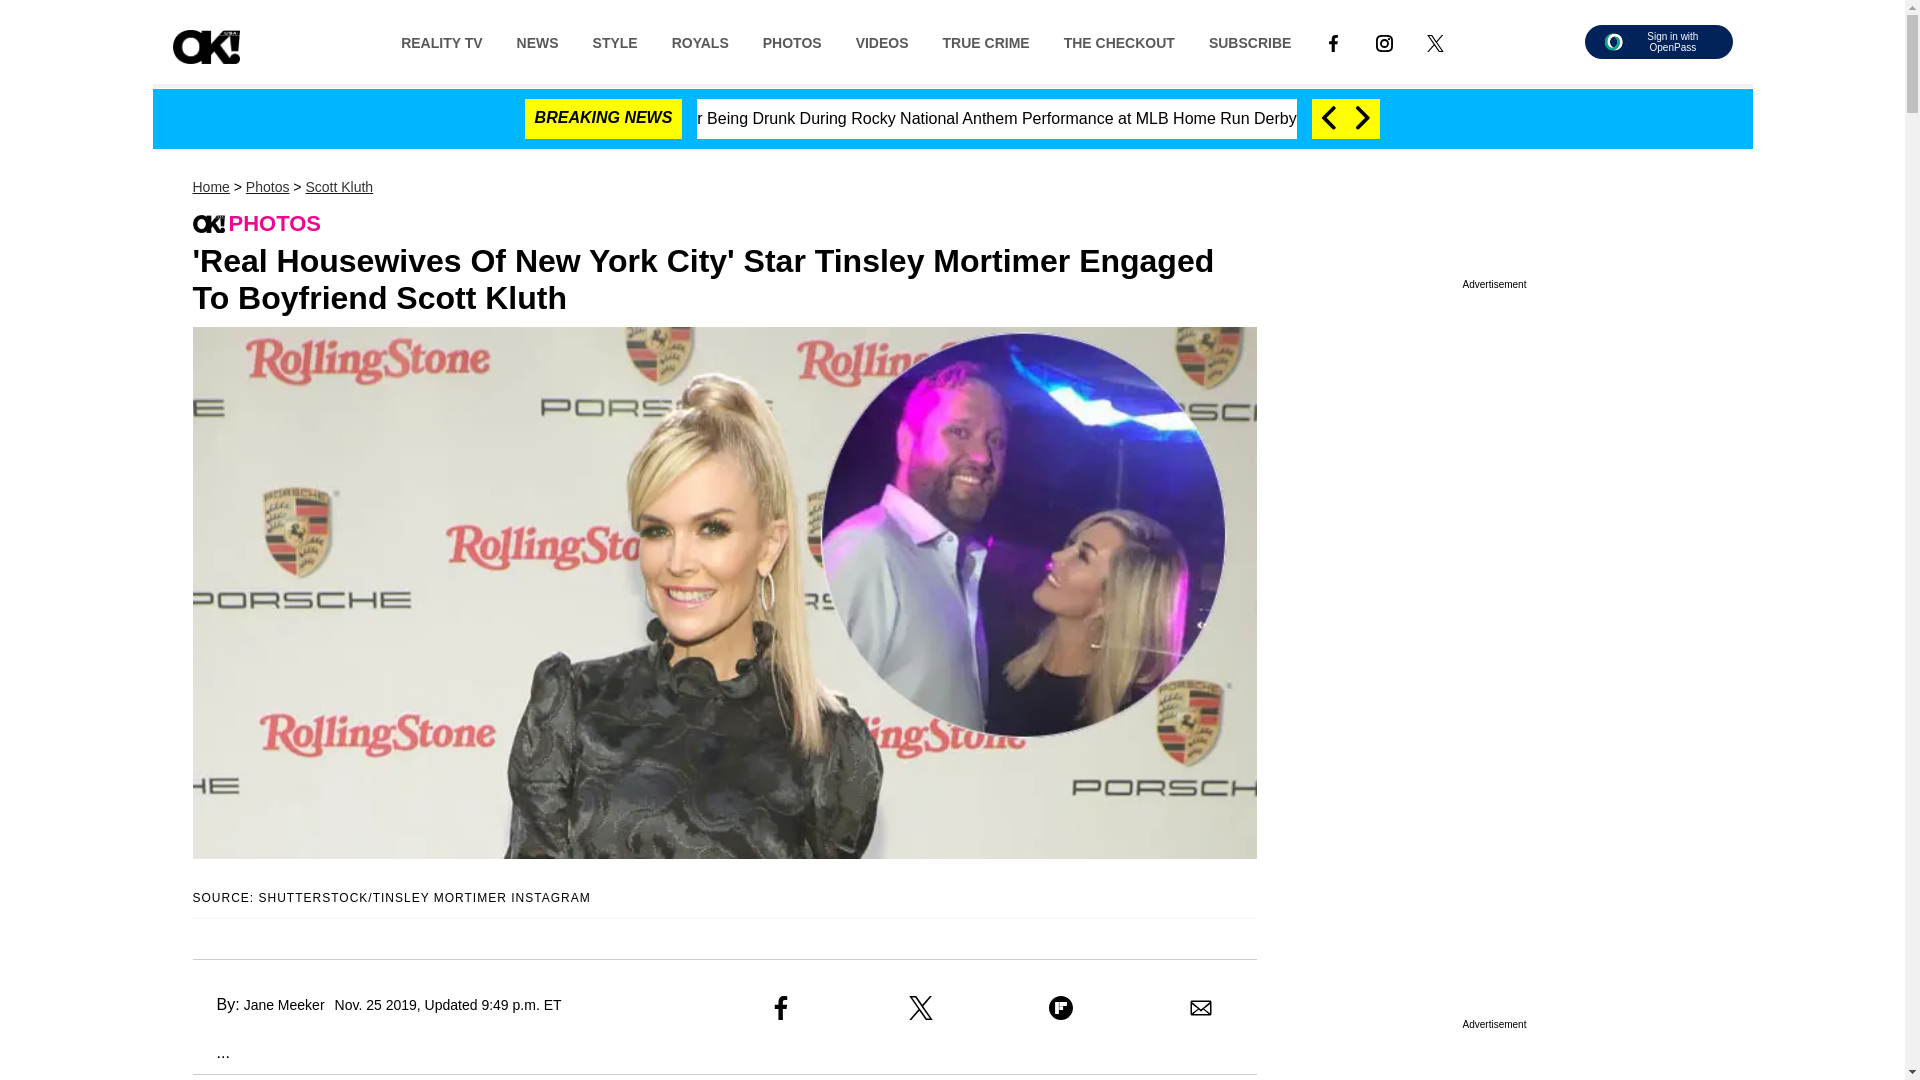 Image resolution: width=1920 pixels, height=1080 pixels. I want to click on Share to Flipboard, so click(1060, 1007).